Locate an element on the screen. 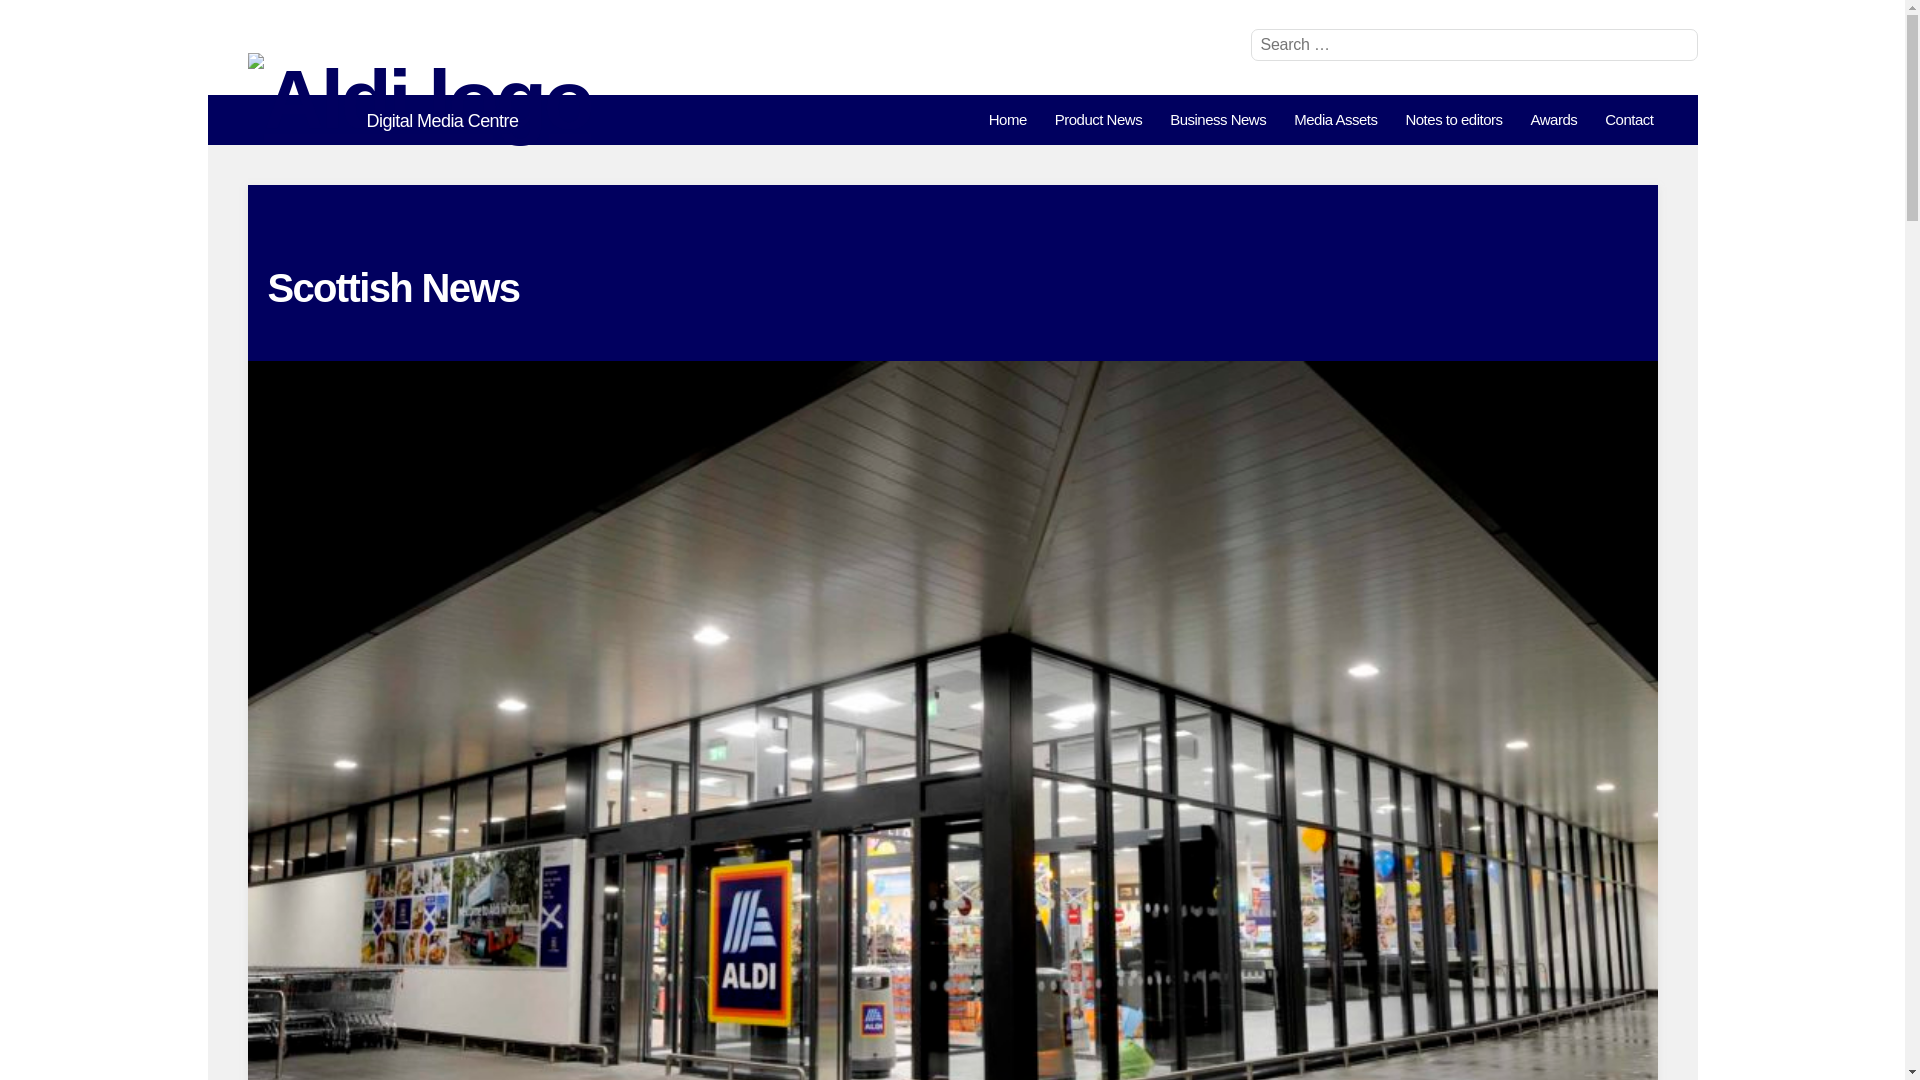 The height and width of the screenshot is (1080, 1920). Media Assets is located at coordinates (1335, 120).